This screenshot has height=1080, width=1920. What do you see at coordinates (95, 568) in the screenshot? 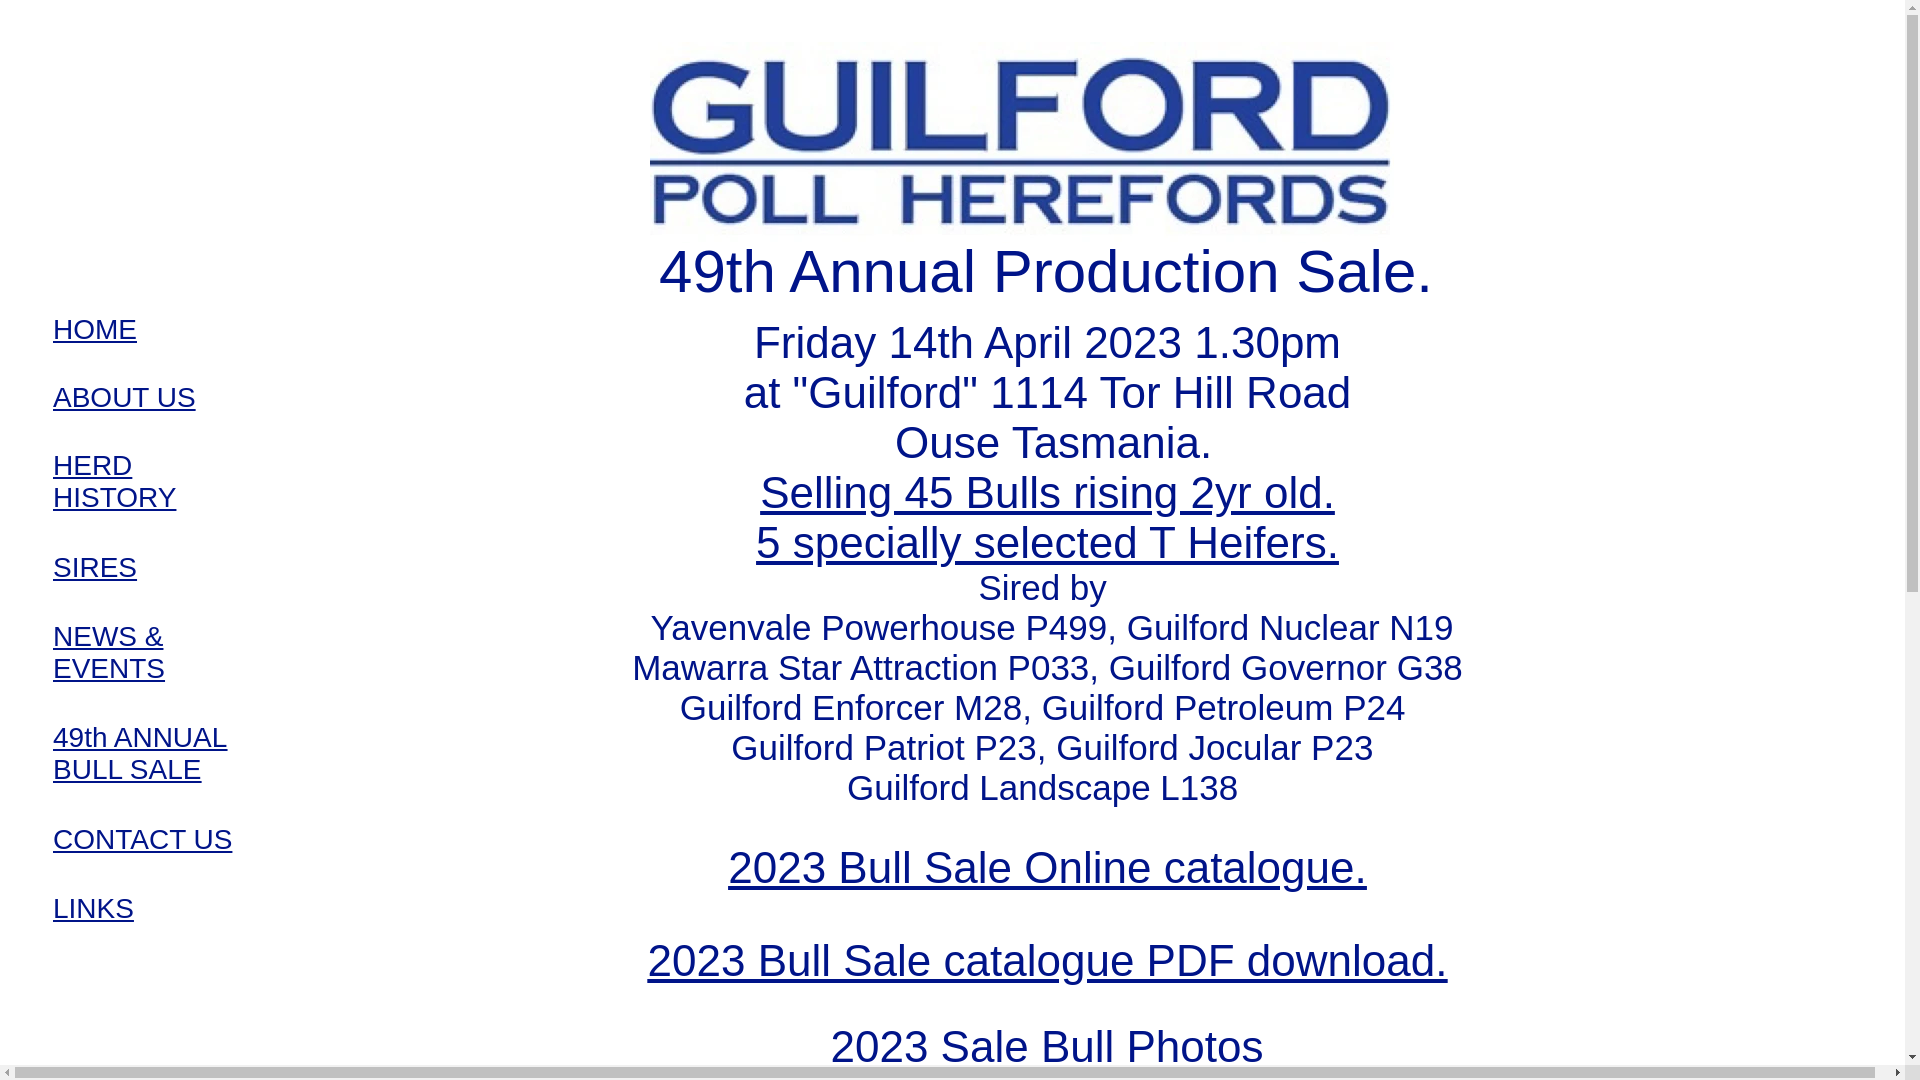
I see `SIRES` at bounding box center [95, 568].